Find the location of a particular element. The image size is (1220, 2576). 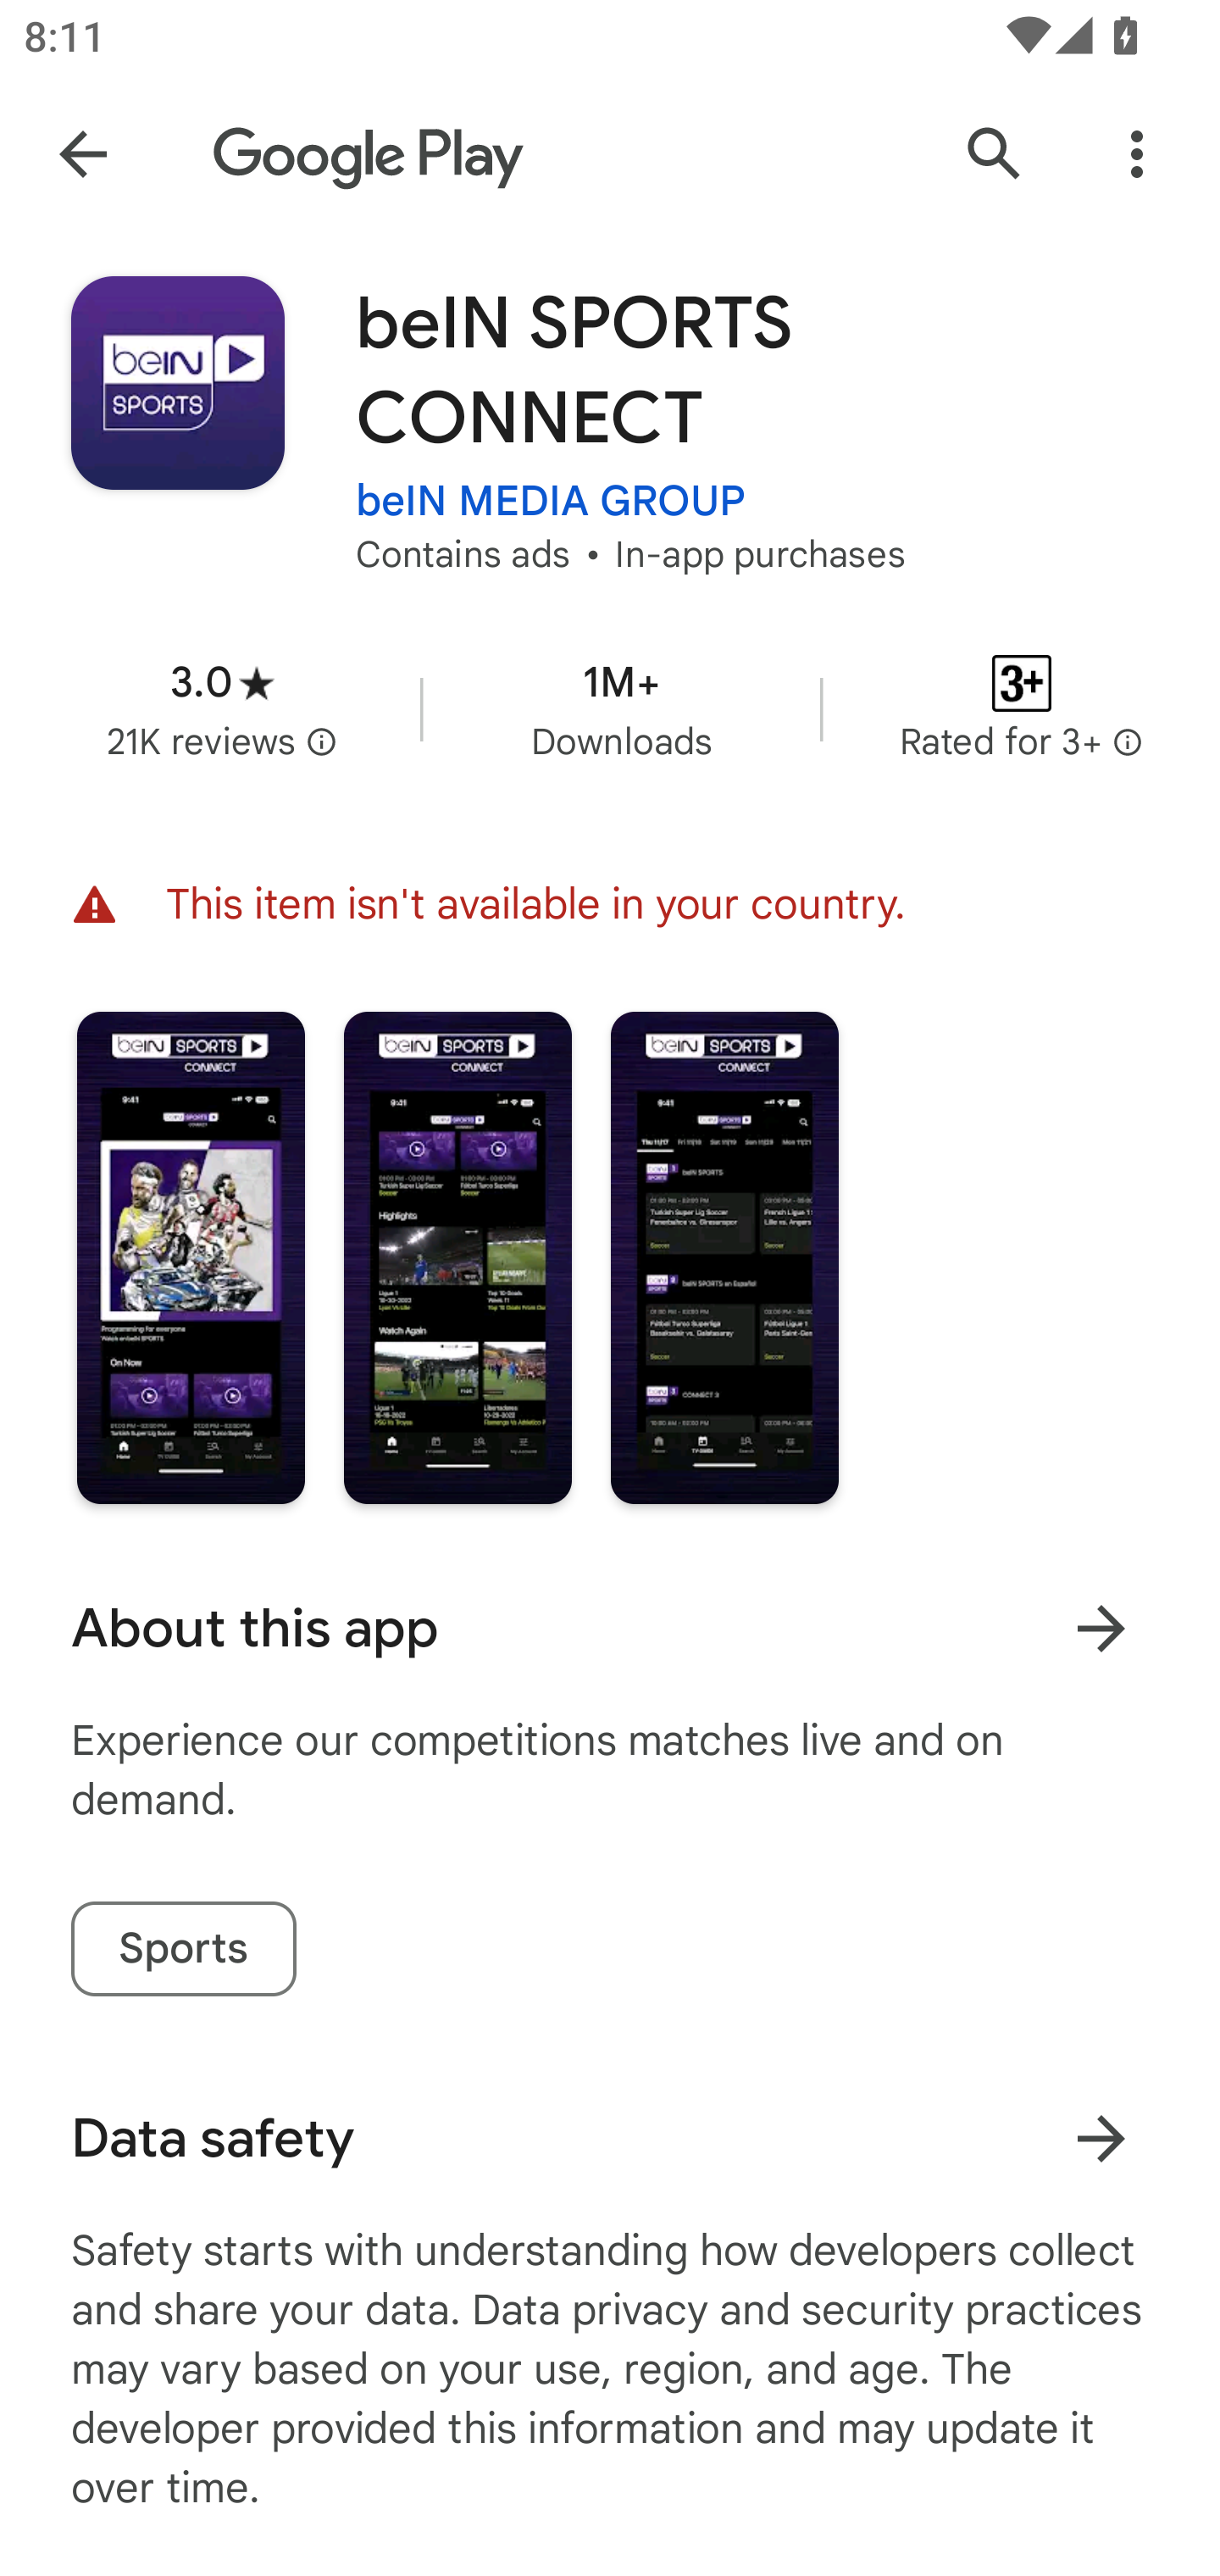

Content rating Rated for 3+ is located at coordinates (1022, 708).